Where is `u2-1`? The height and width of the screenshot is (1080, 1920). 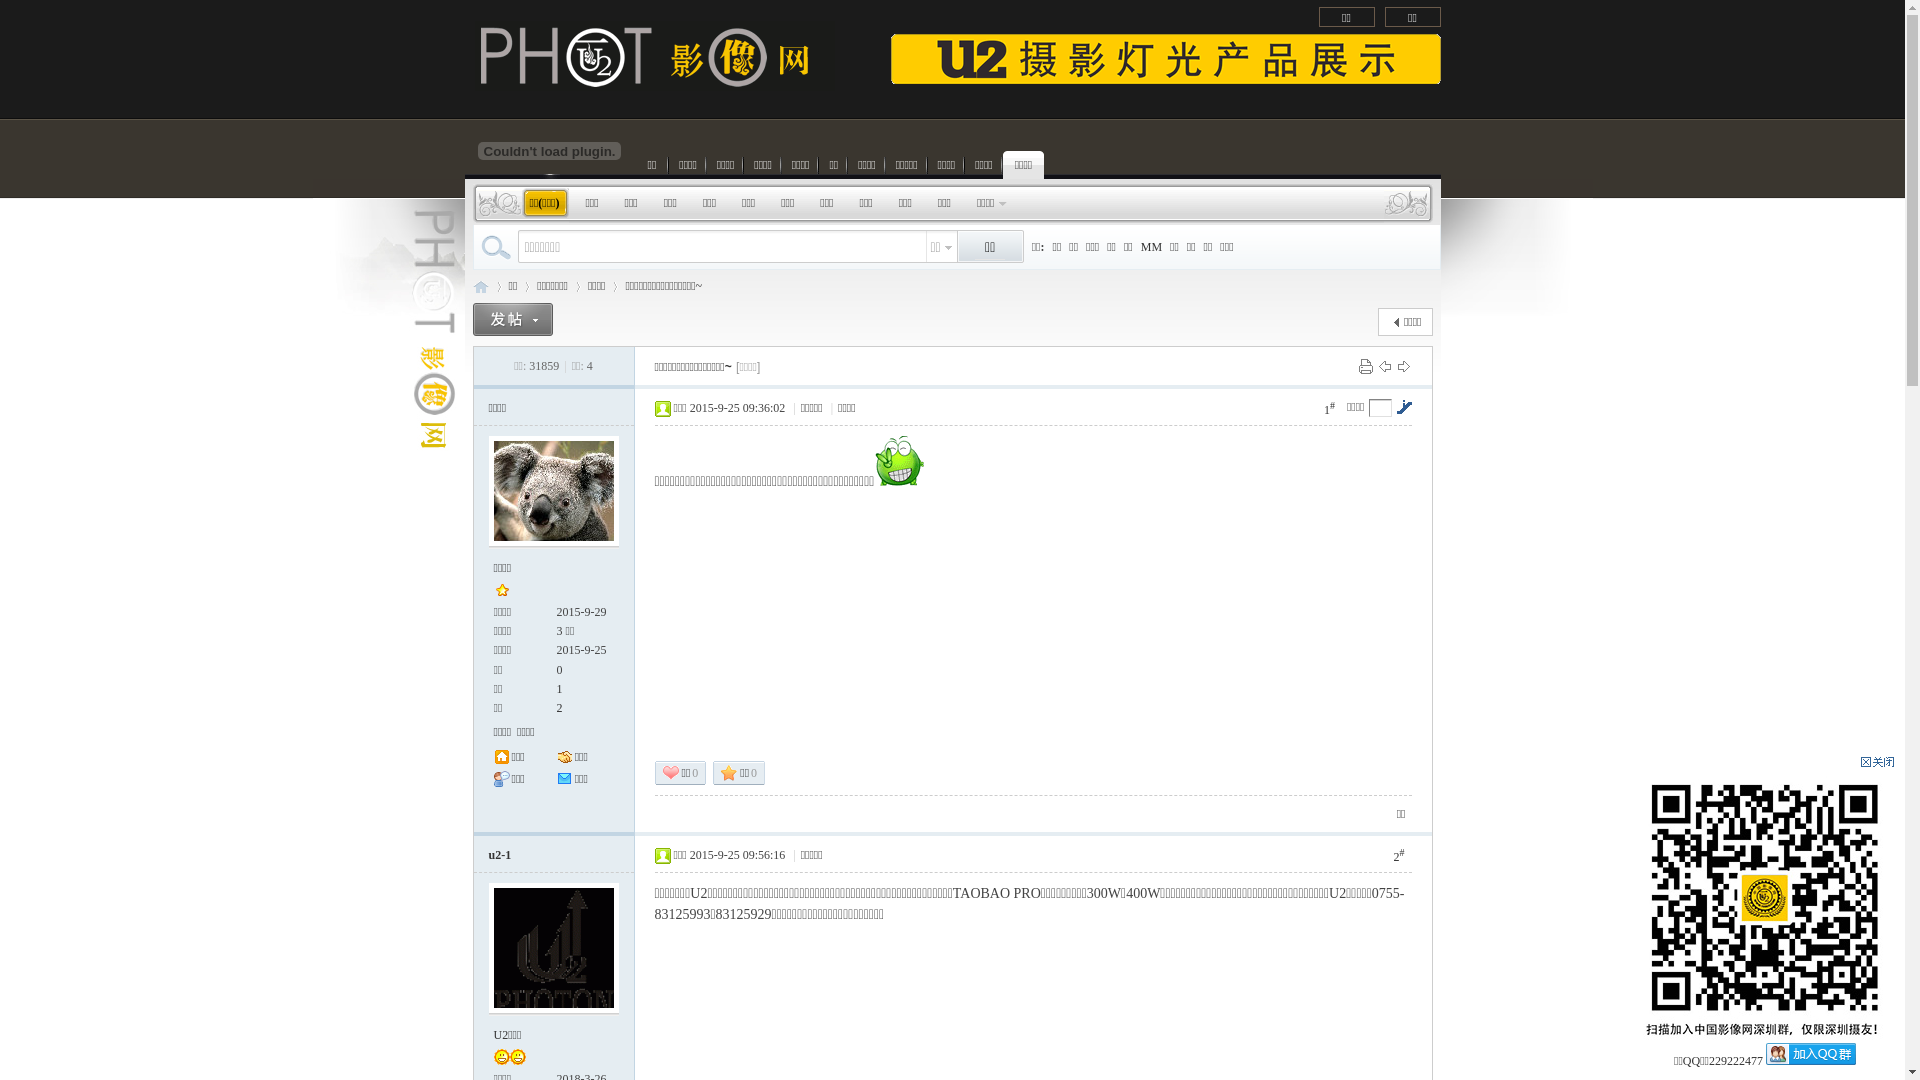 u2-1 is located at coordinates (500, 855).